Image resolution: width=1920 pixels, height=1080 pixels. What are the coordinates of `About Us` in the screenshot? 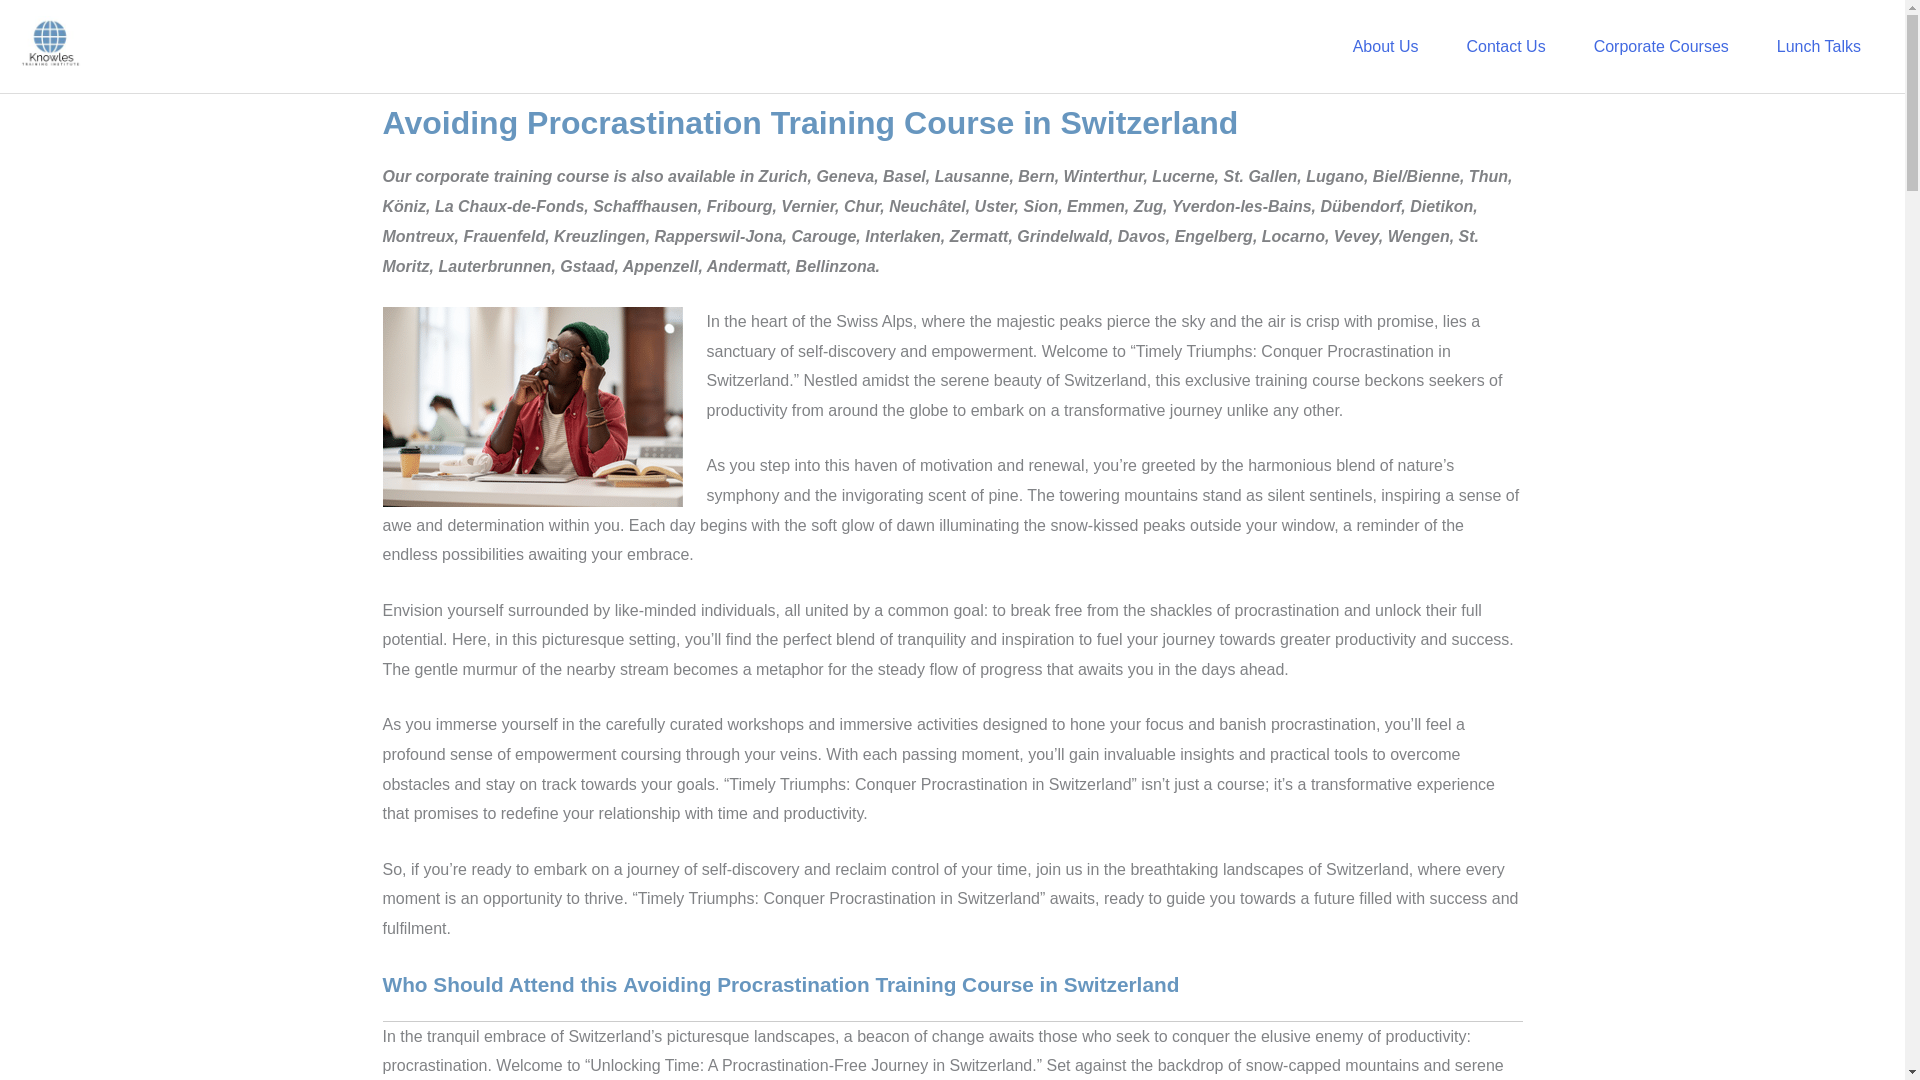 It's located at (1386, 46).